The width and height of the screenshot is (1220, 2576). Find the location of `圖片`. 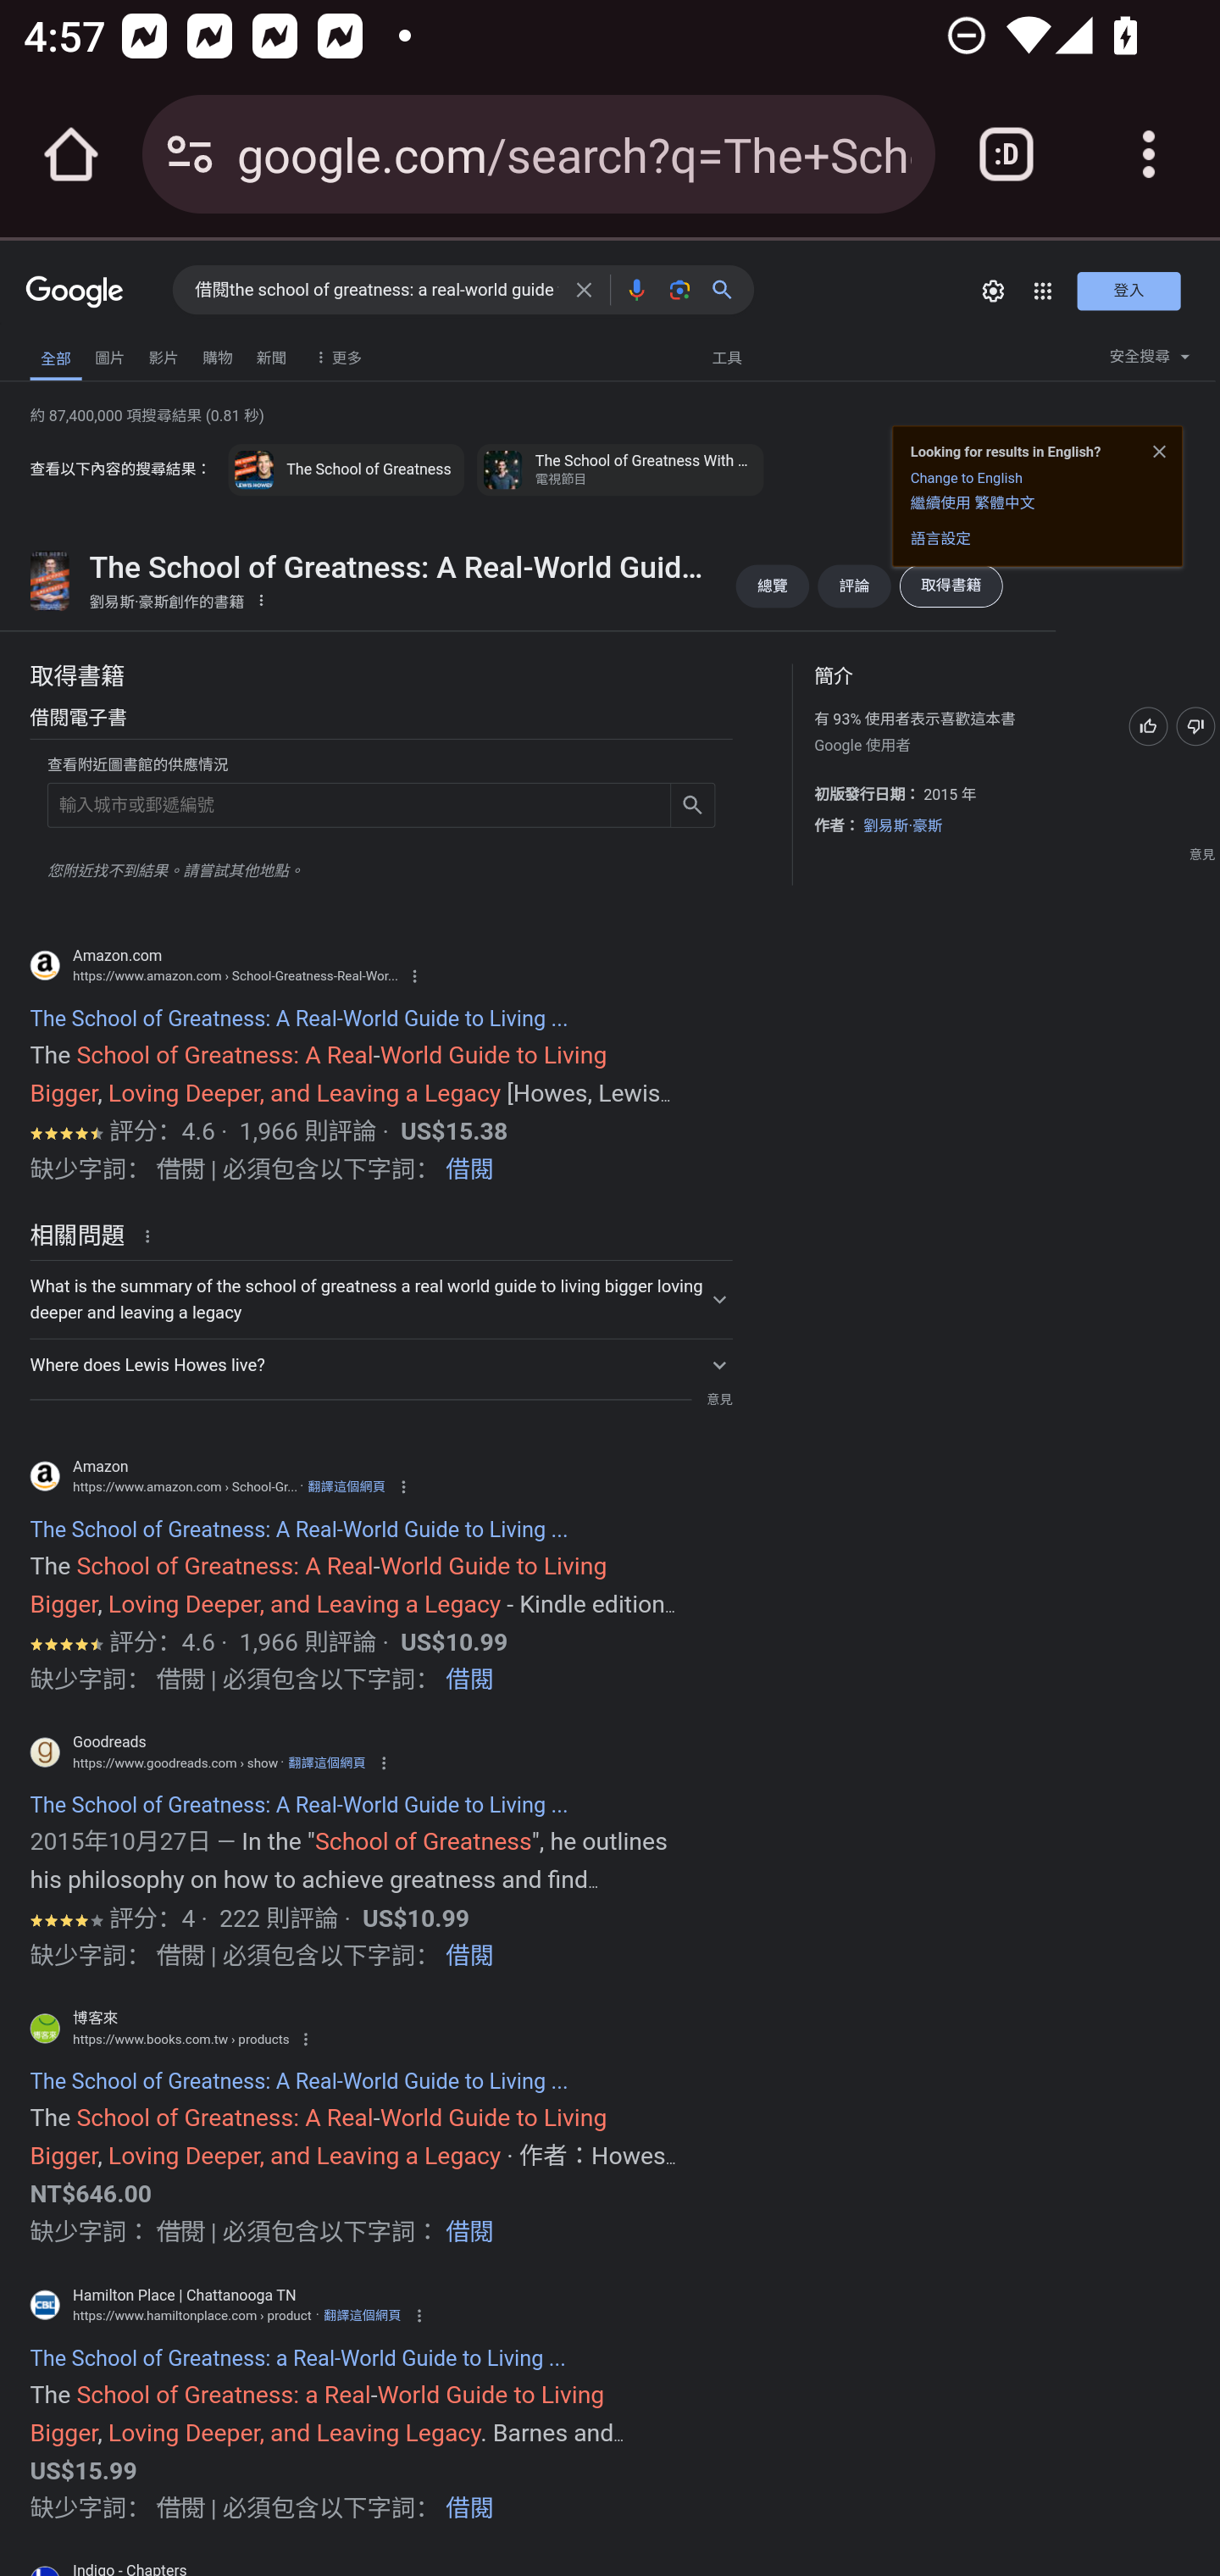

圖片 is located at coordinates (110, 355).